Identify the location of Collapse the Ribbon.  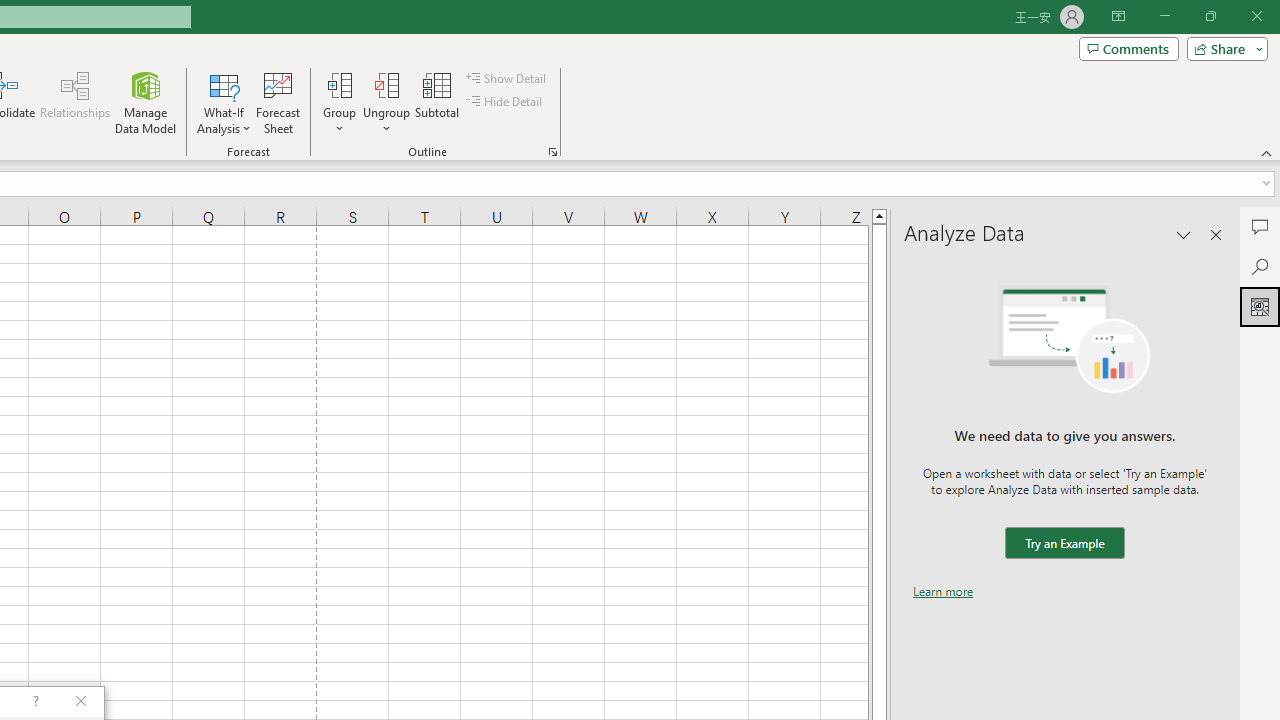
(1267, 152).